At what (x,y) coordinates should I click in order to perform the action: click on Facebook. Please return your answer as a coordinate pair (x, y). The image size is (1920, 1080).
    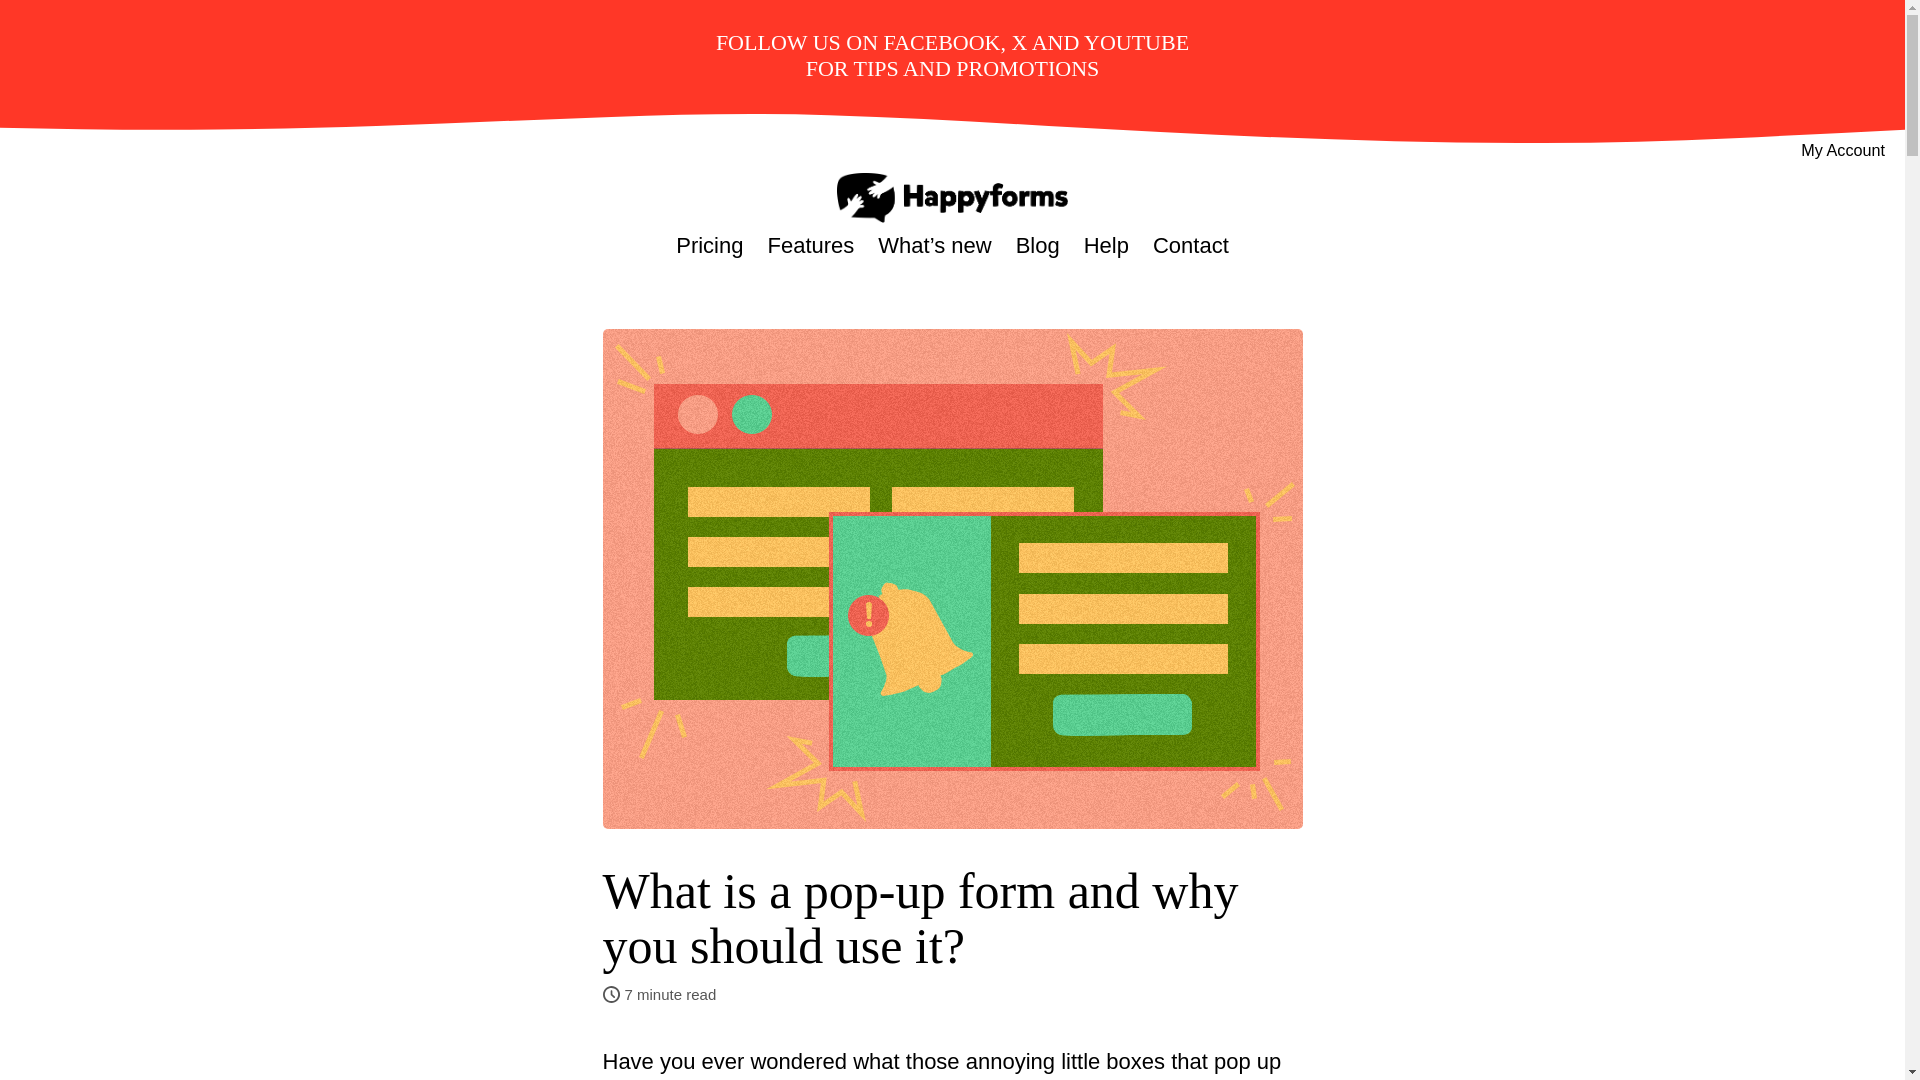
    Looking at the image, I should click on (942, 42).